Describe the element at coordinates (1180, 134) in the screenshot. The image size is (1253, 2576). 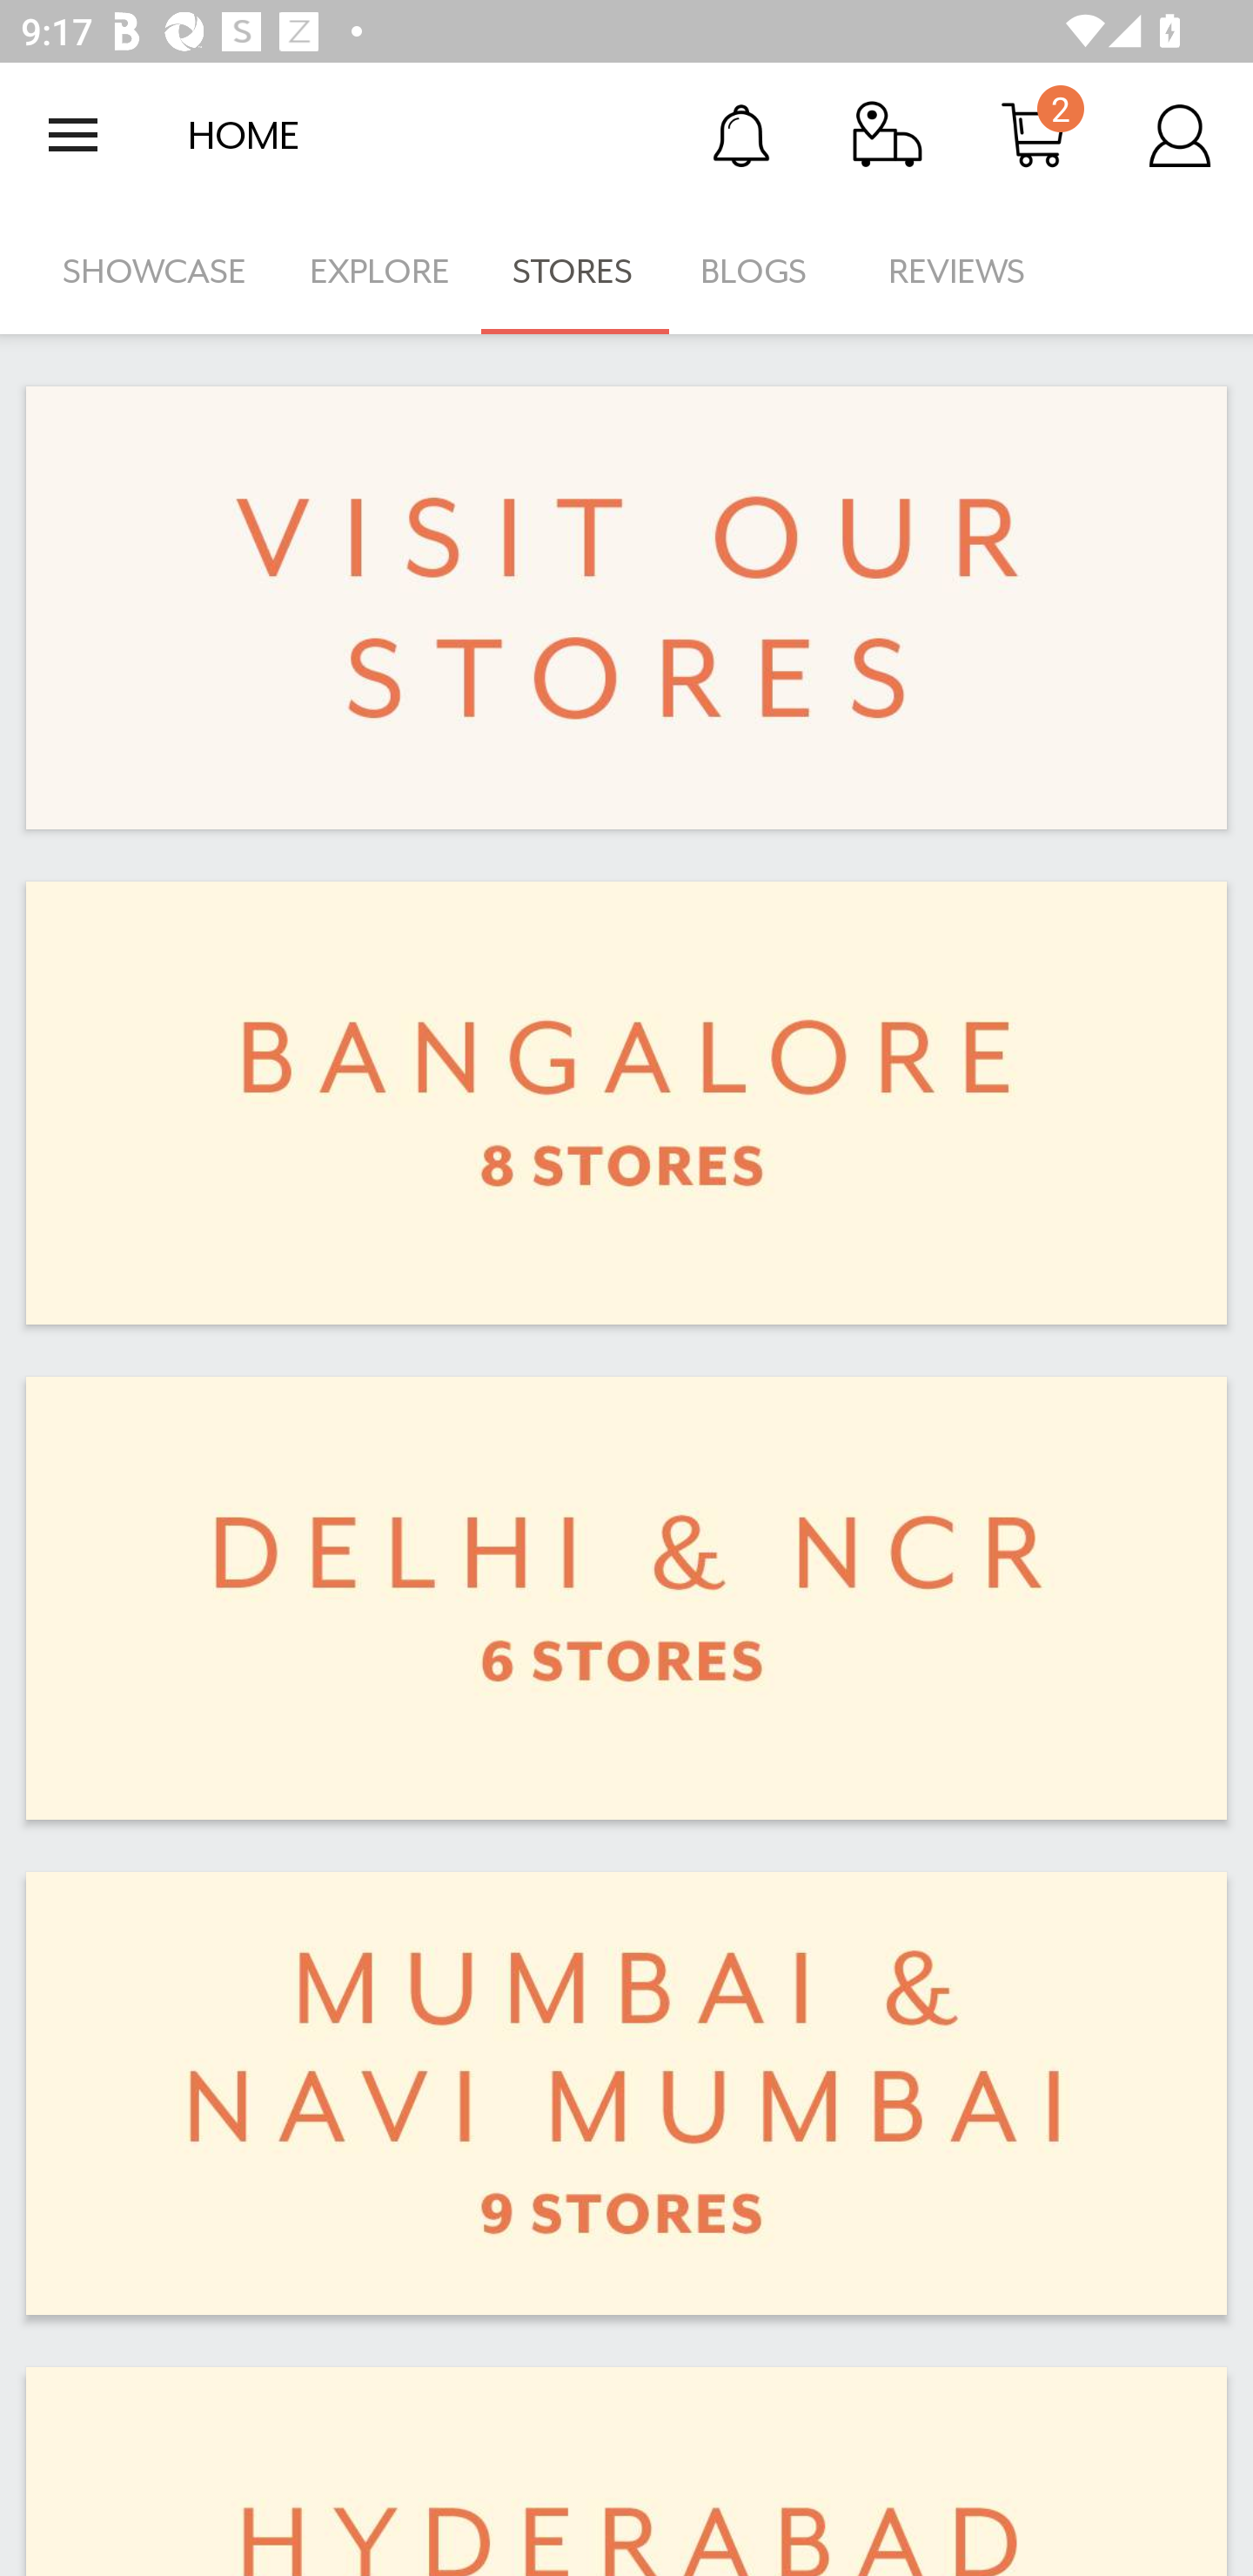
I see `Account Details` at that location.